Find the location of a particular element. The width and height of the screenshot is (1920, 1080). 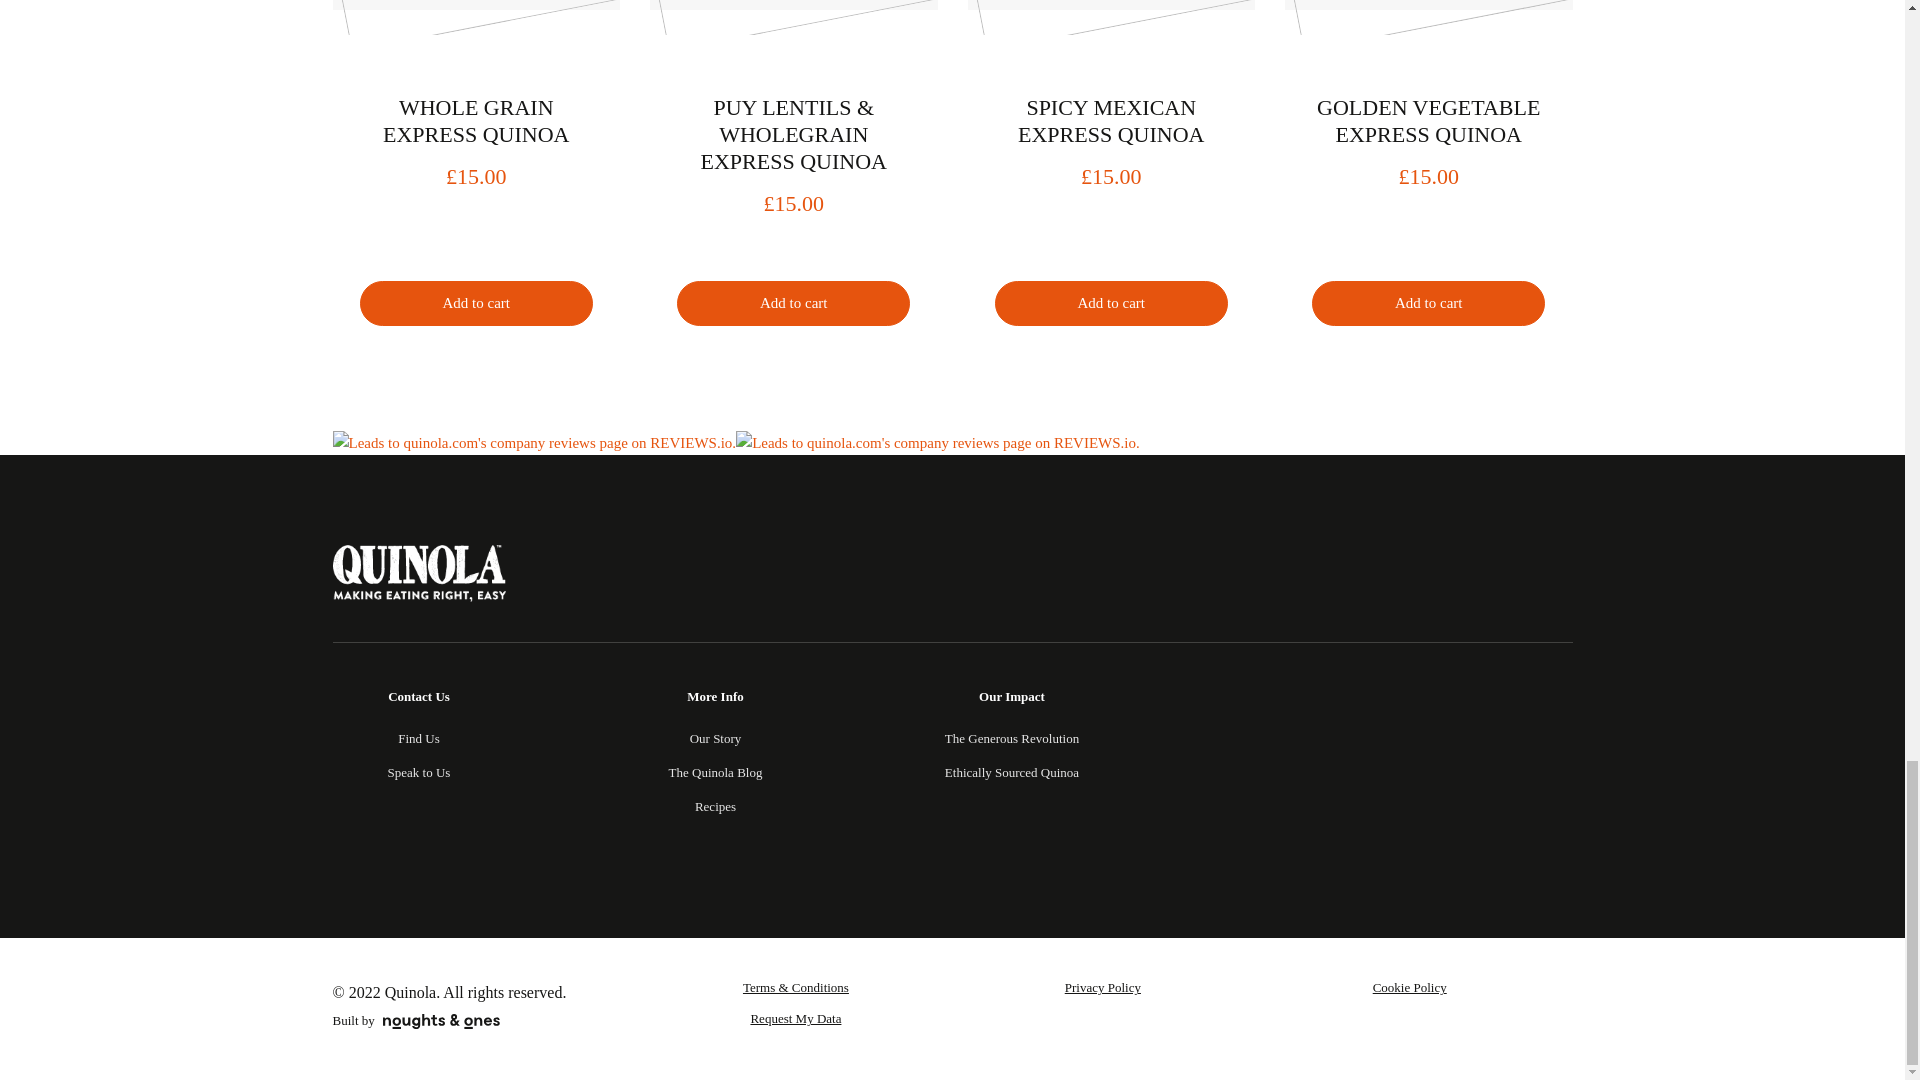

Spicy Mexican Express Quinoa is located at coordinates (1111, 17).